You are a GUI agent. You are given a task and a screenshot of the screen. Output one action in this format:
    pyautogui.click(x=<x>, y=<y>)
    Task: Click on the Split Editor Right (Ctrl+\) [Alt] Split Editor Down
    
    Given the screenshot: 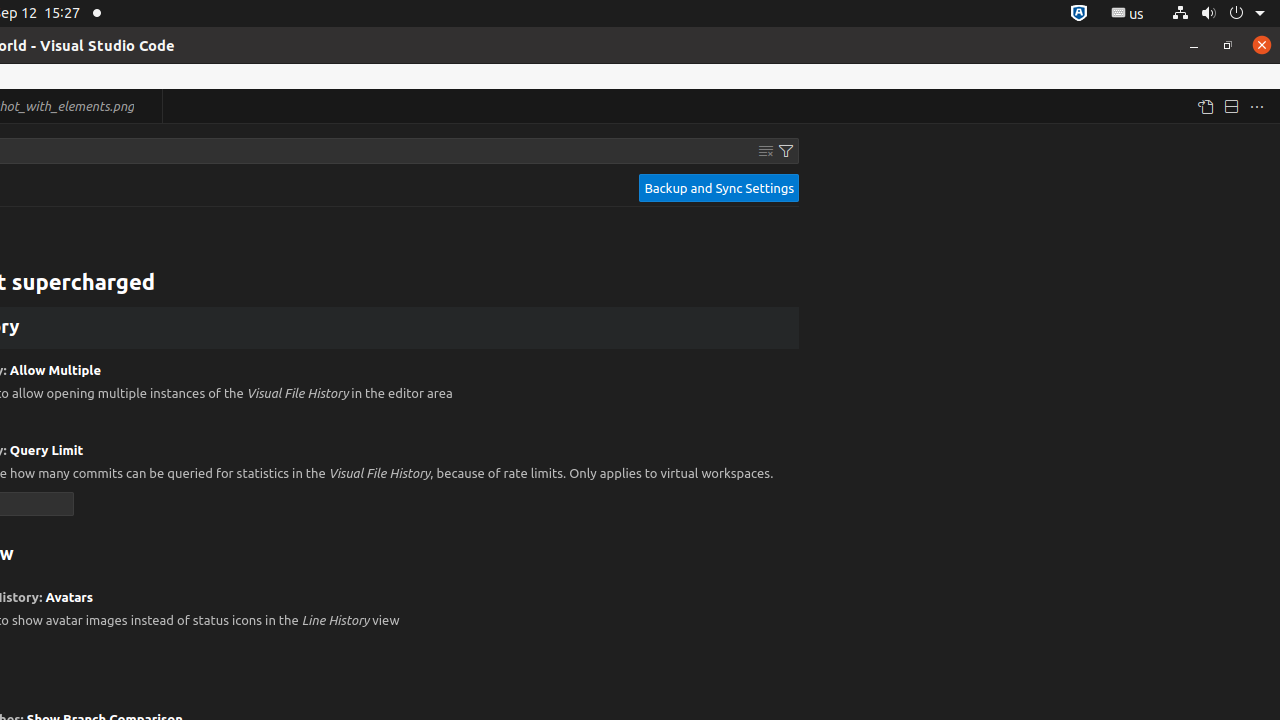 What is the action you would take?
    pyautogui.click(x=1231, y=106)
    